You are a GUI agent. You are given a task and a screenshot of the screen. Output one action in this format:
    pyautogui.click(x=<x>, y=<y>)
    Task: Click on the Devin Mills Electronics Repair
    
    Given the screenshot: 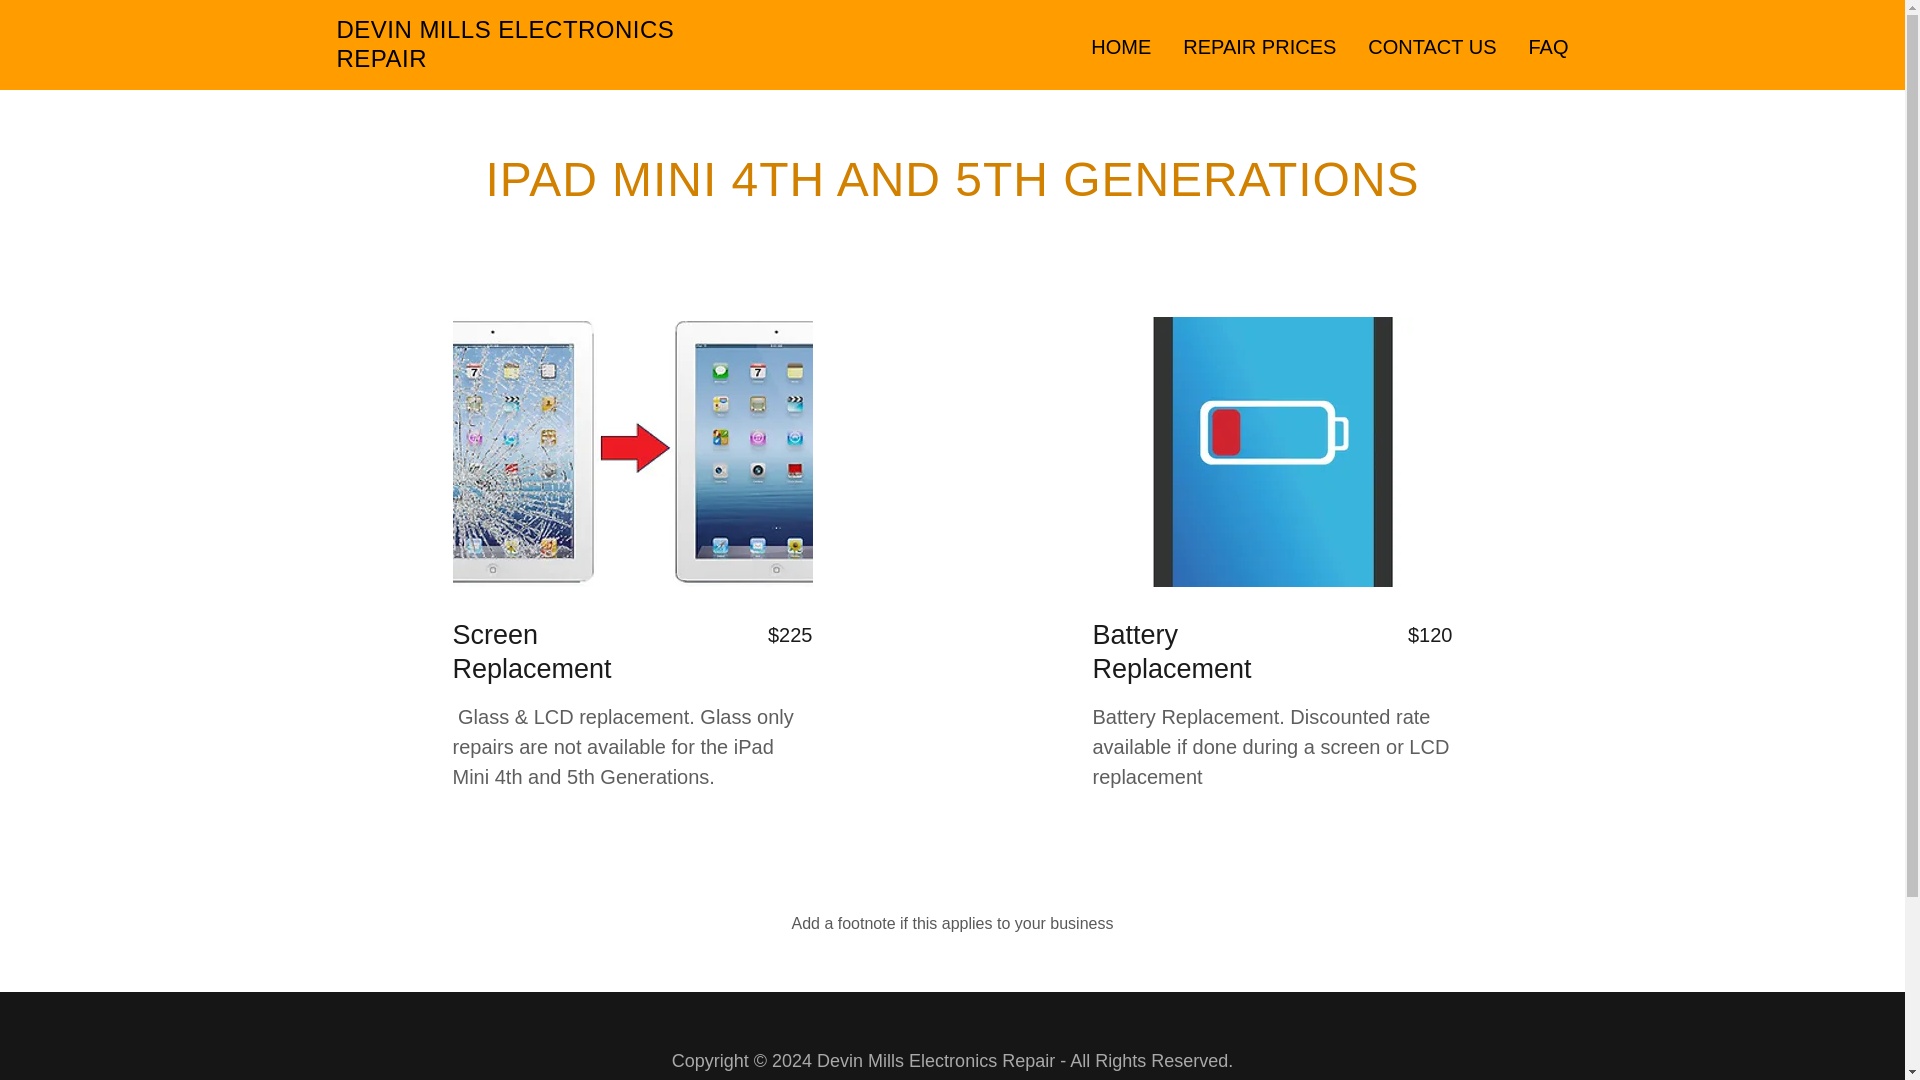 What is the action you would take?
    pyautogui.click(x=551, y=60)
    